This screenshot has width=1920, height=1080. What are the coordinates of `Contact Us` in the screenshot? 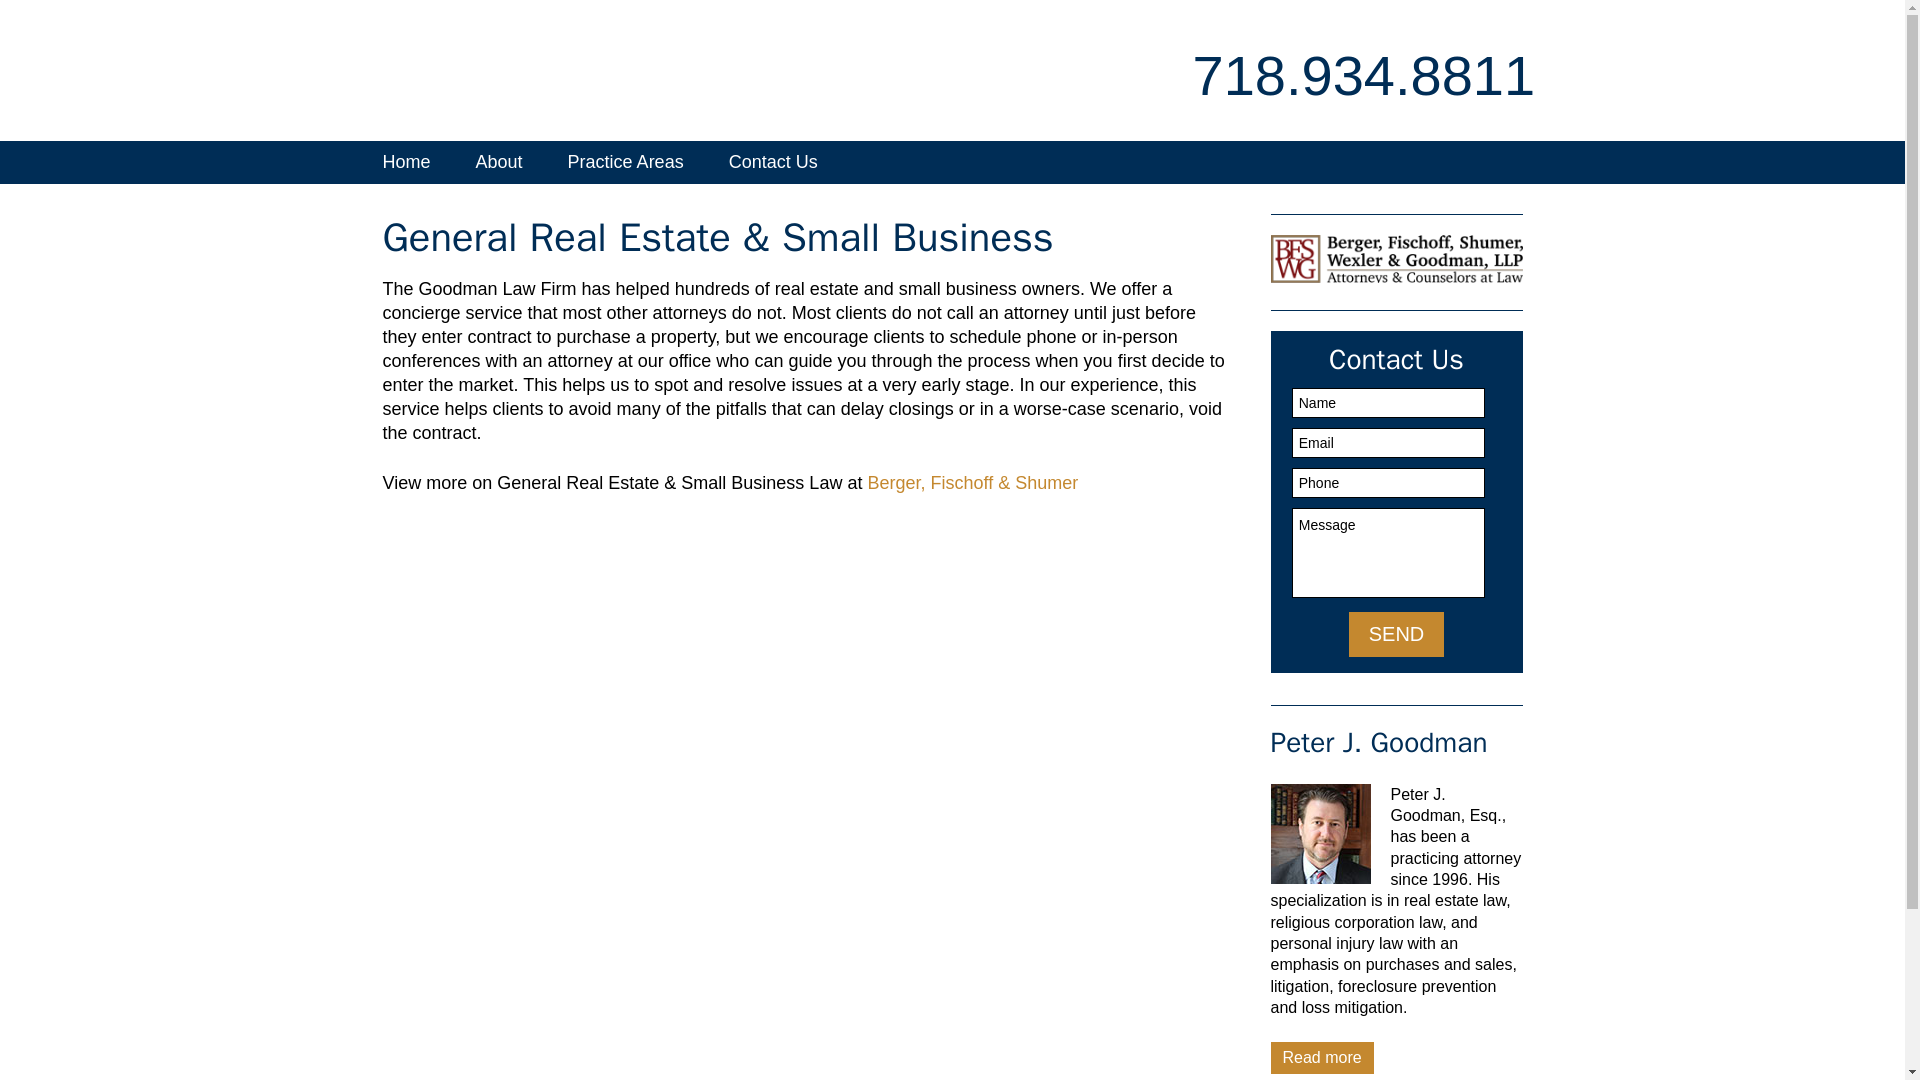 It's located at (772, 162).